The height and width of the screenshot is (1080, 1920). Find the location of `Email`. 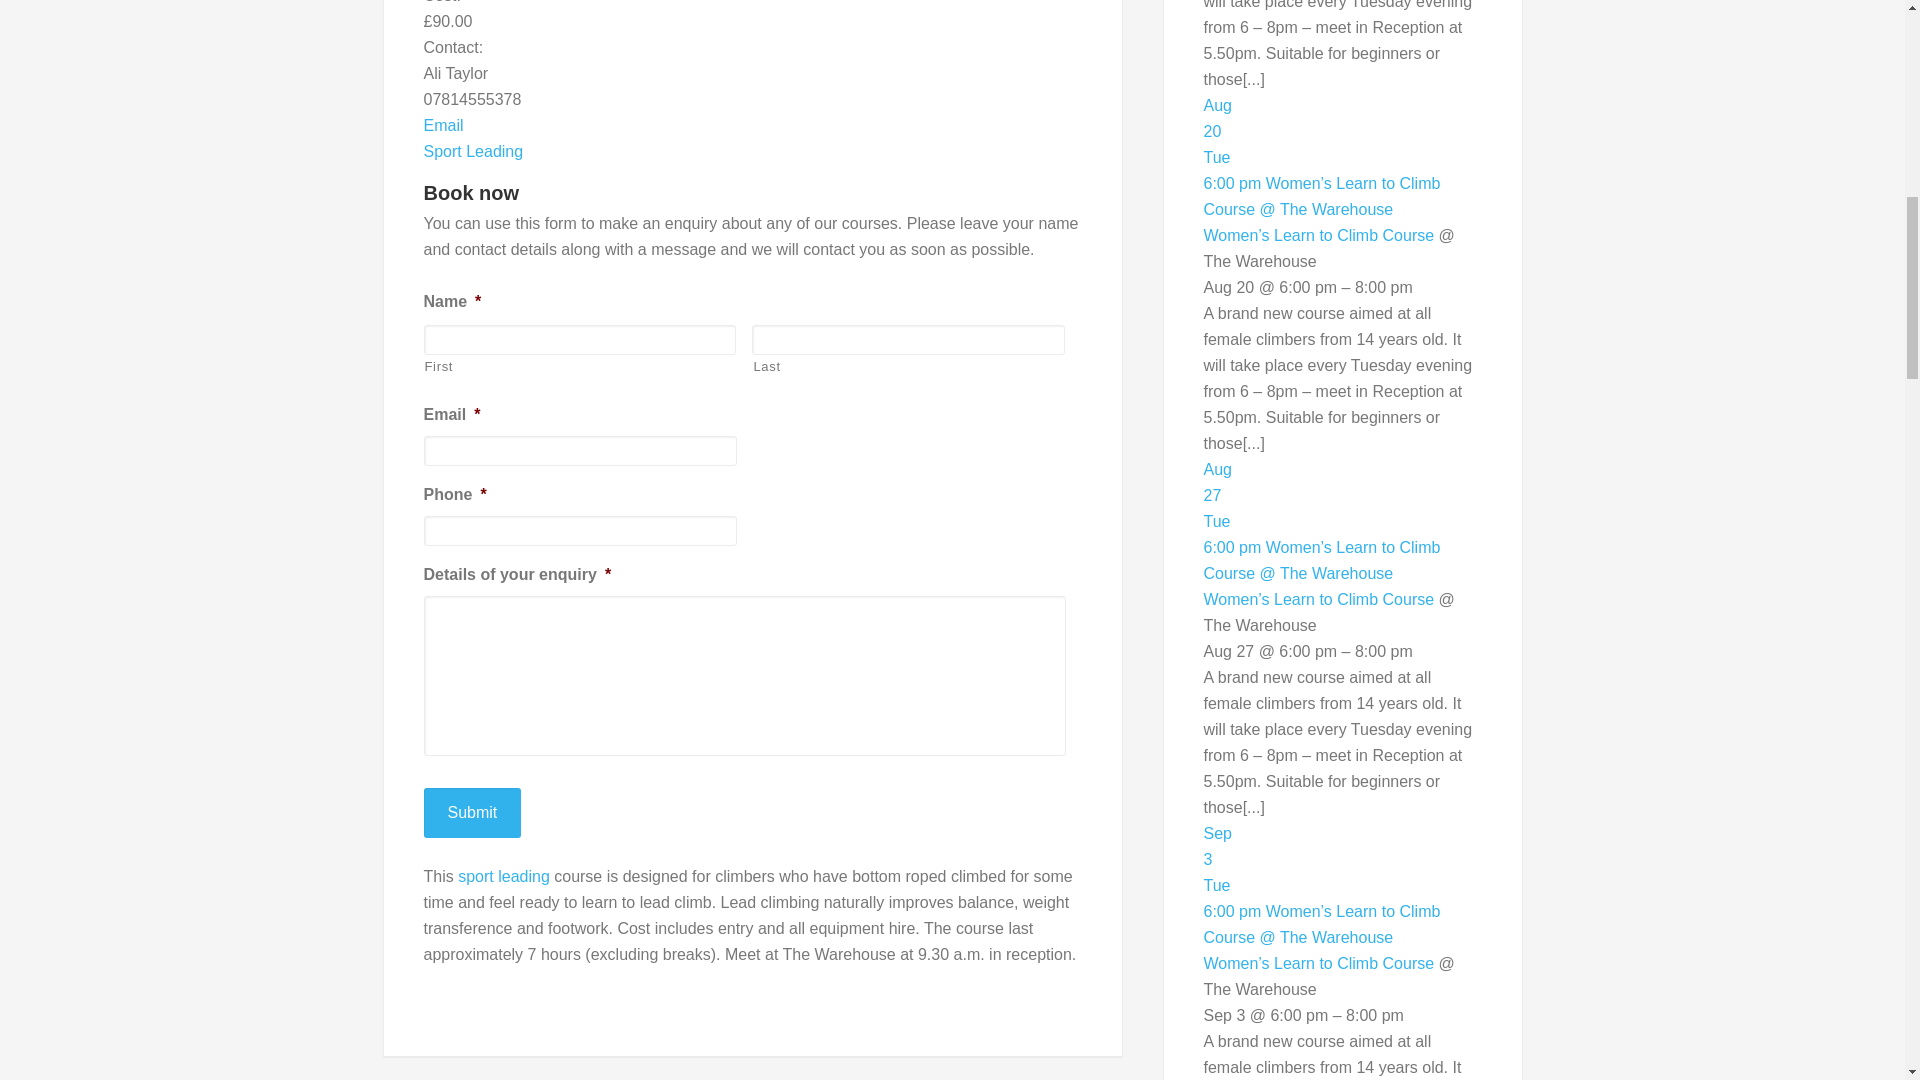

Email is located at coordinates (444, 124).